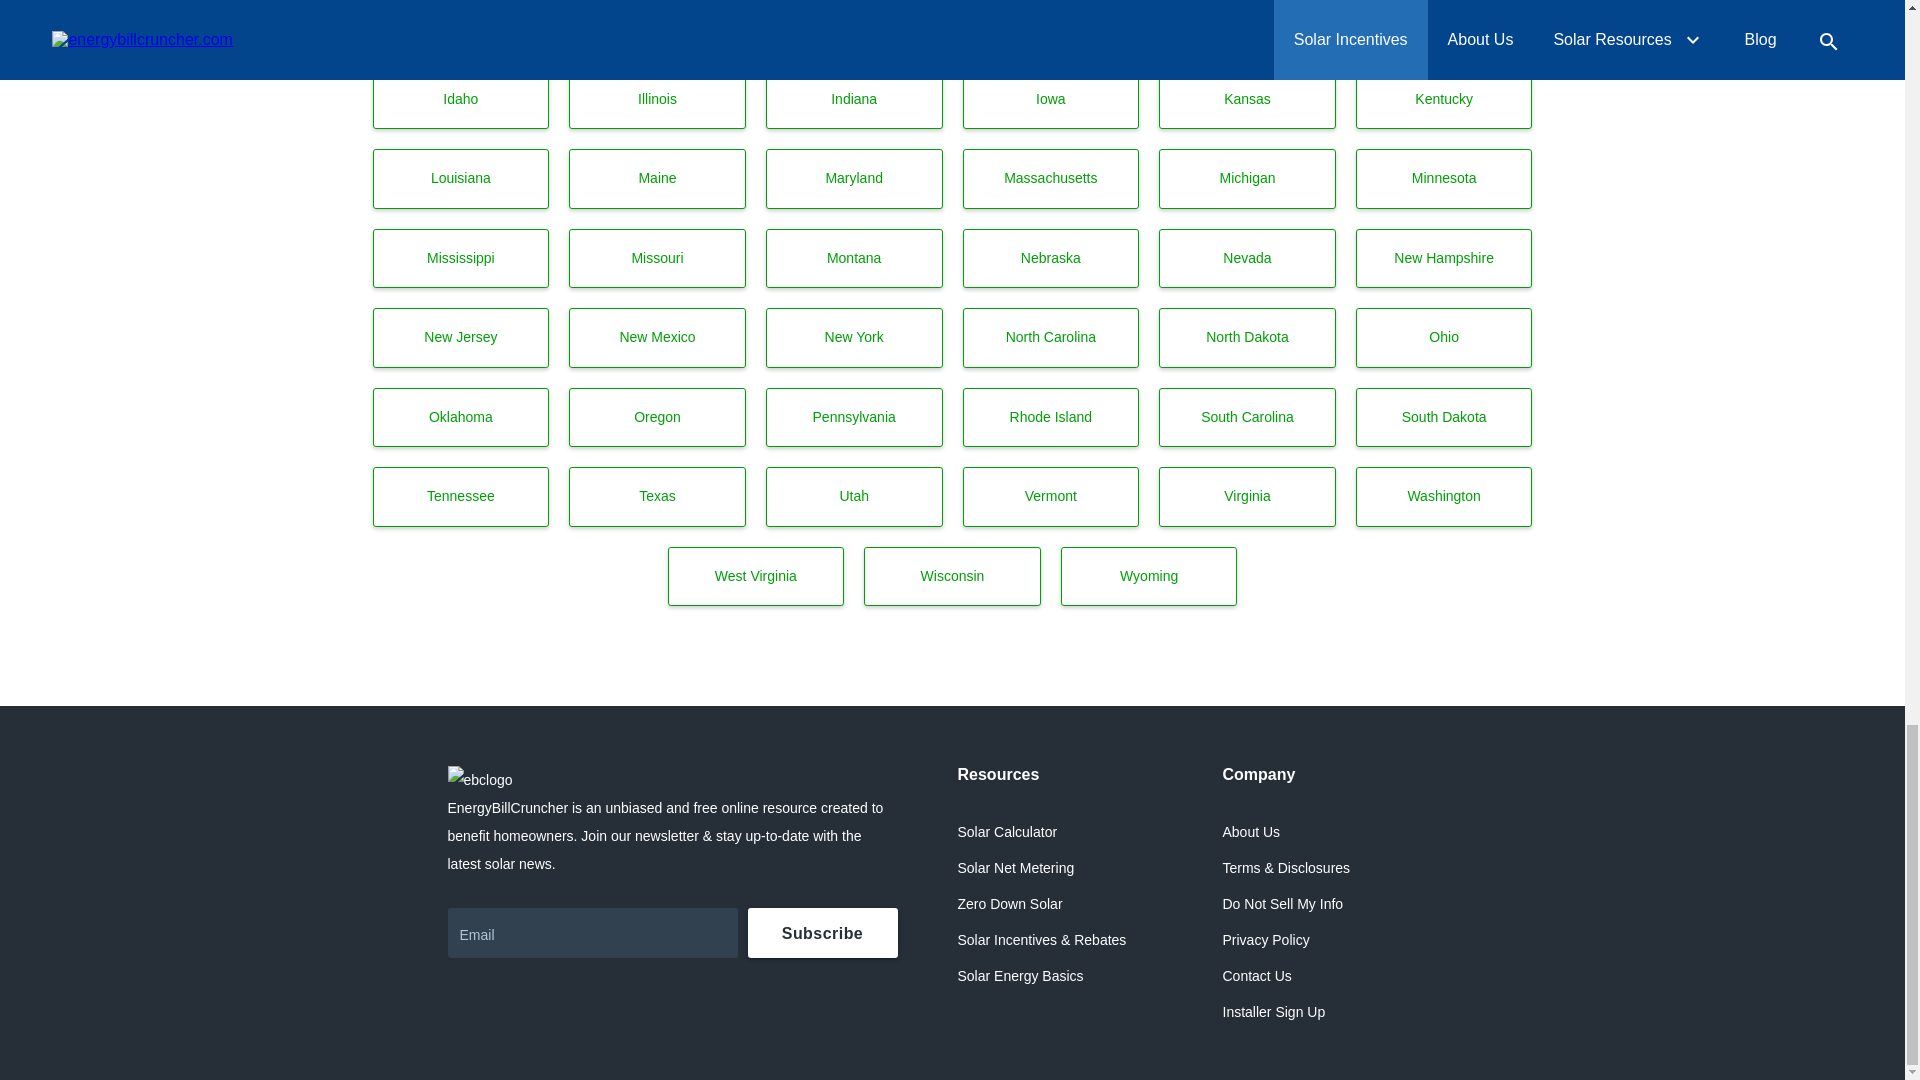 This screenshot has width=1920, height=1080. I want to click on Mississippi, so click(460, 258).